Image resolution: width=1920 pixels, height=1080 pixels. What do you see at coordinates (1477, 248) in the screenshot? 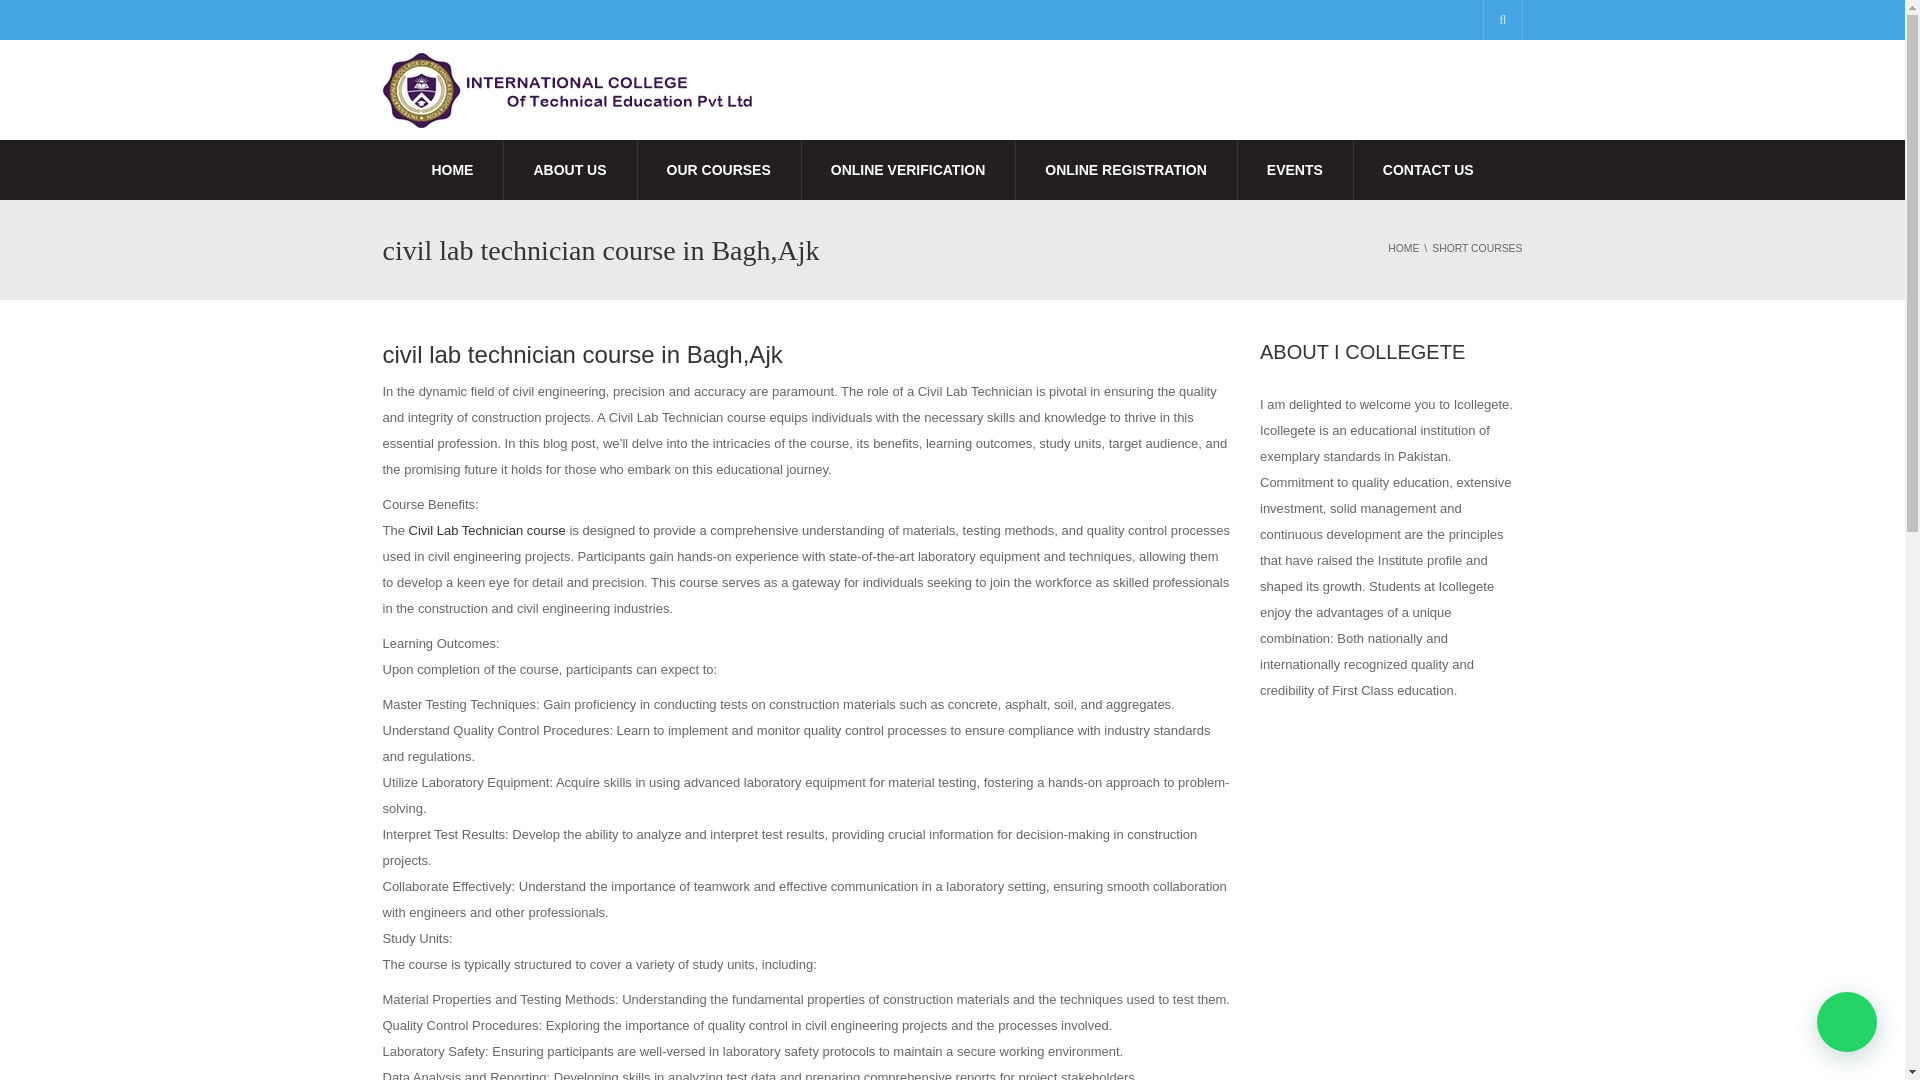
I see `SHORT COURSES` at bounding box center [1477, 248].